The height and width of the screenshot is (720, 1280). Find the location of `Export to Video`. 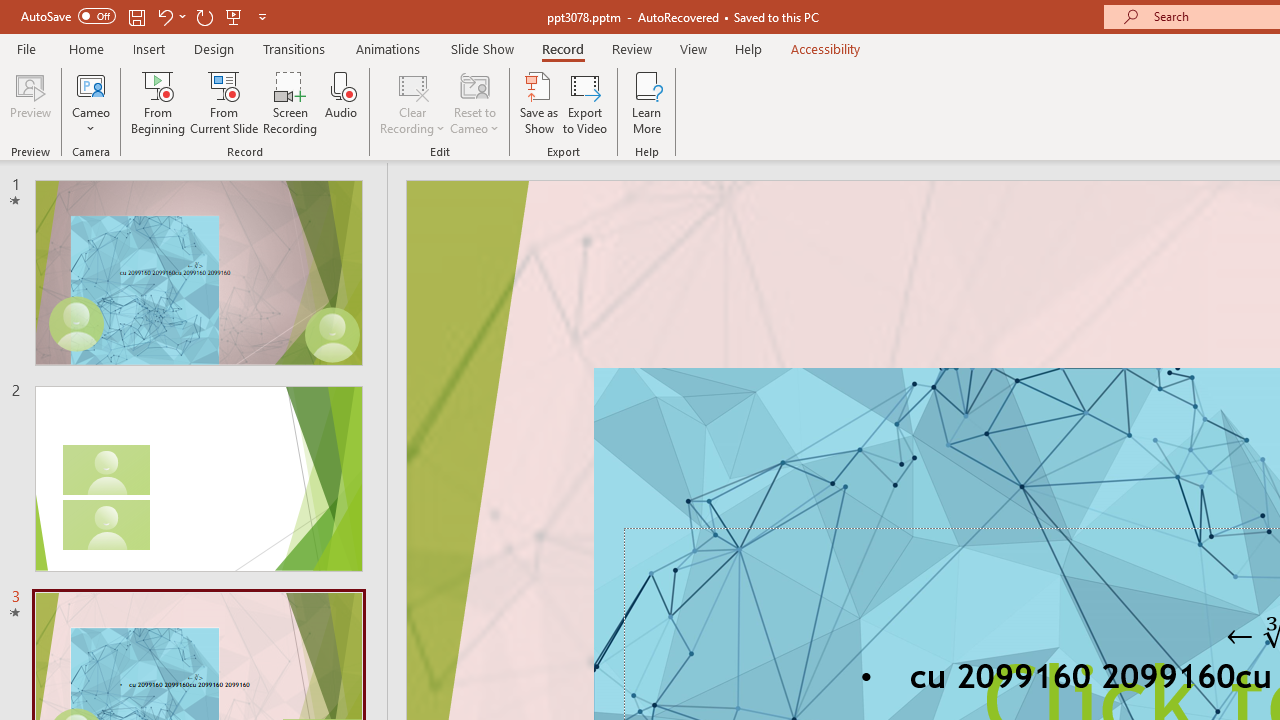

Export to Video is located at coordinates (585, 102).